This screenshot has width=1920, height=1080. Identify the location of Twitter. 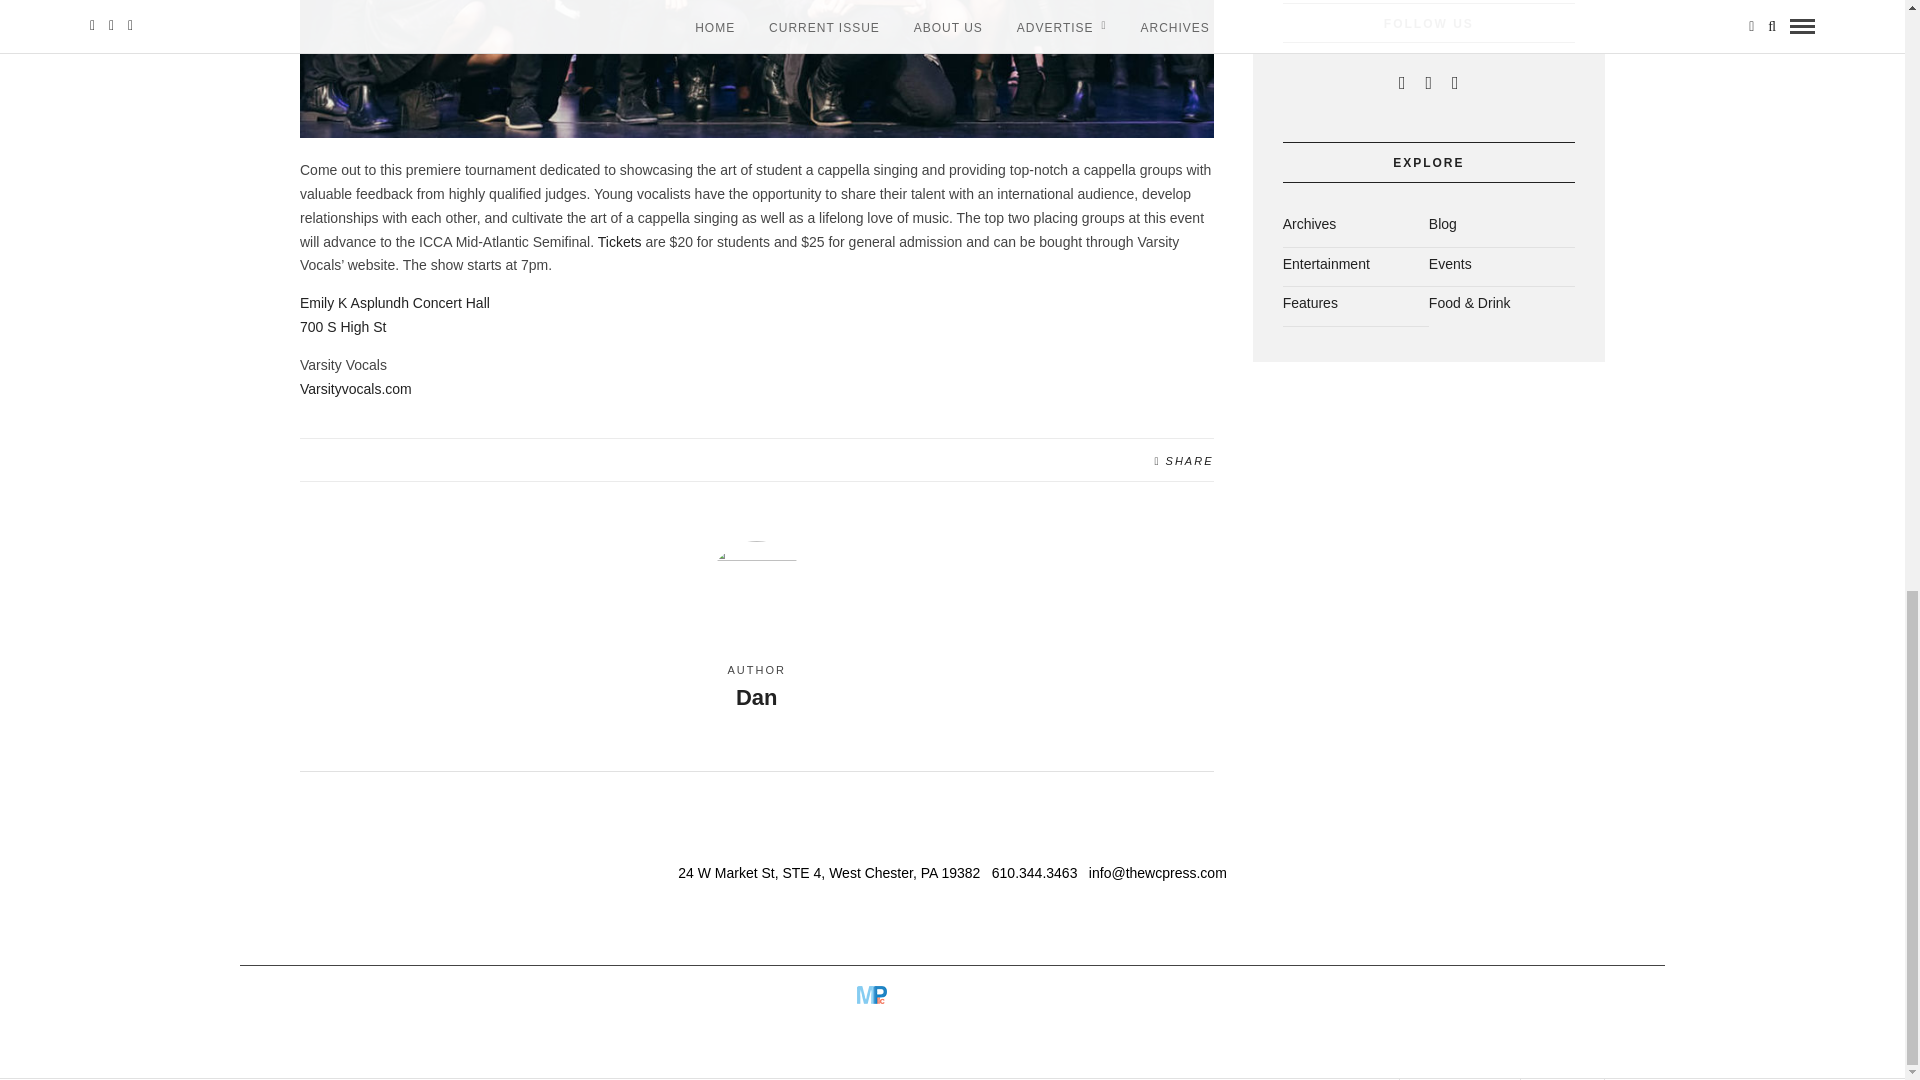
(1442, 230).